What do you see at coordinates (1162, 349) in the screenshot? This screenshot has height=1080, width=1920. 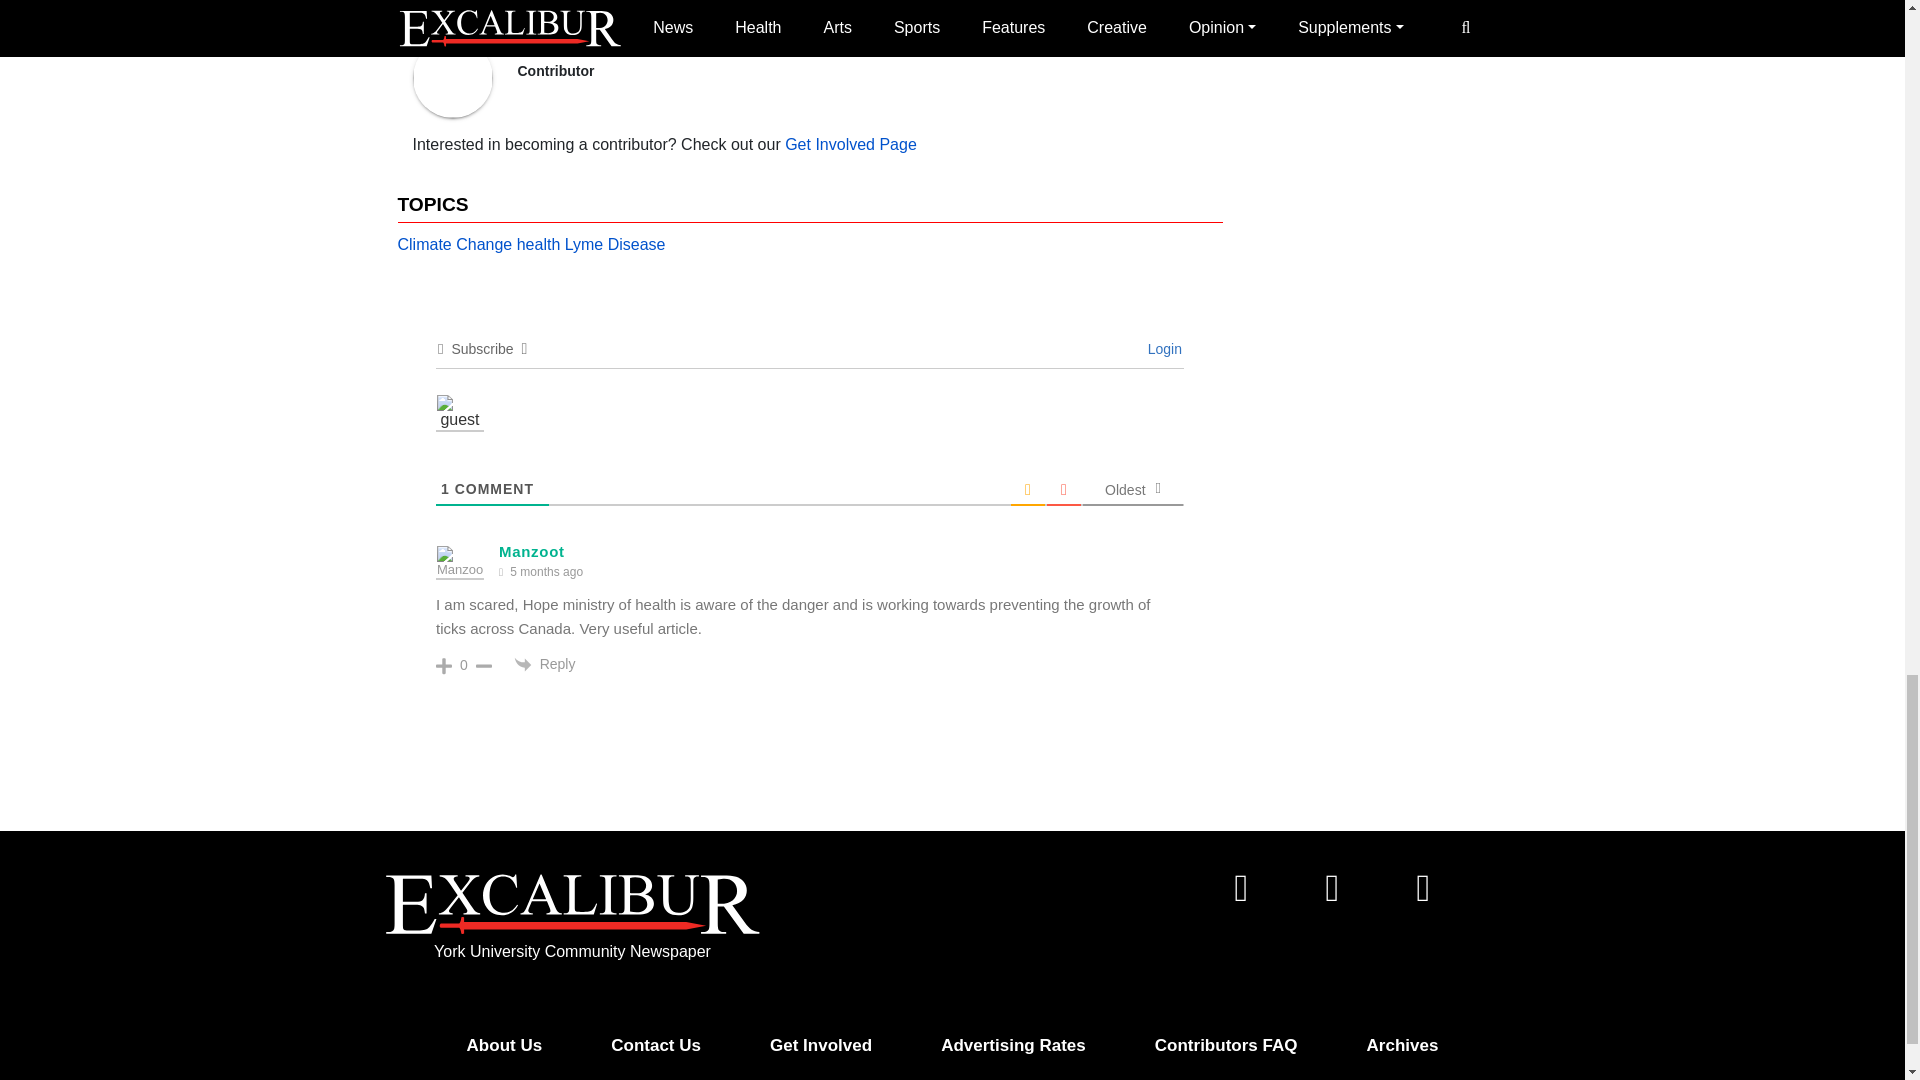 I see `Login` at bounding box center [1162, 349].